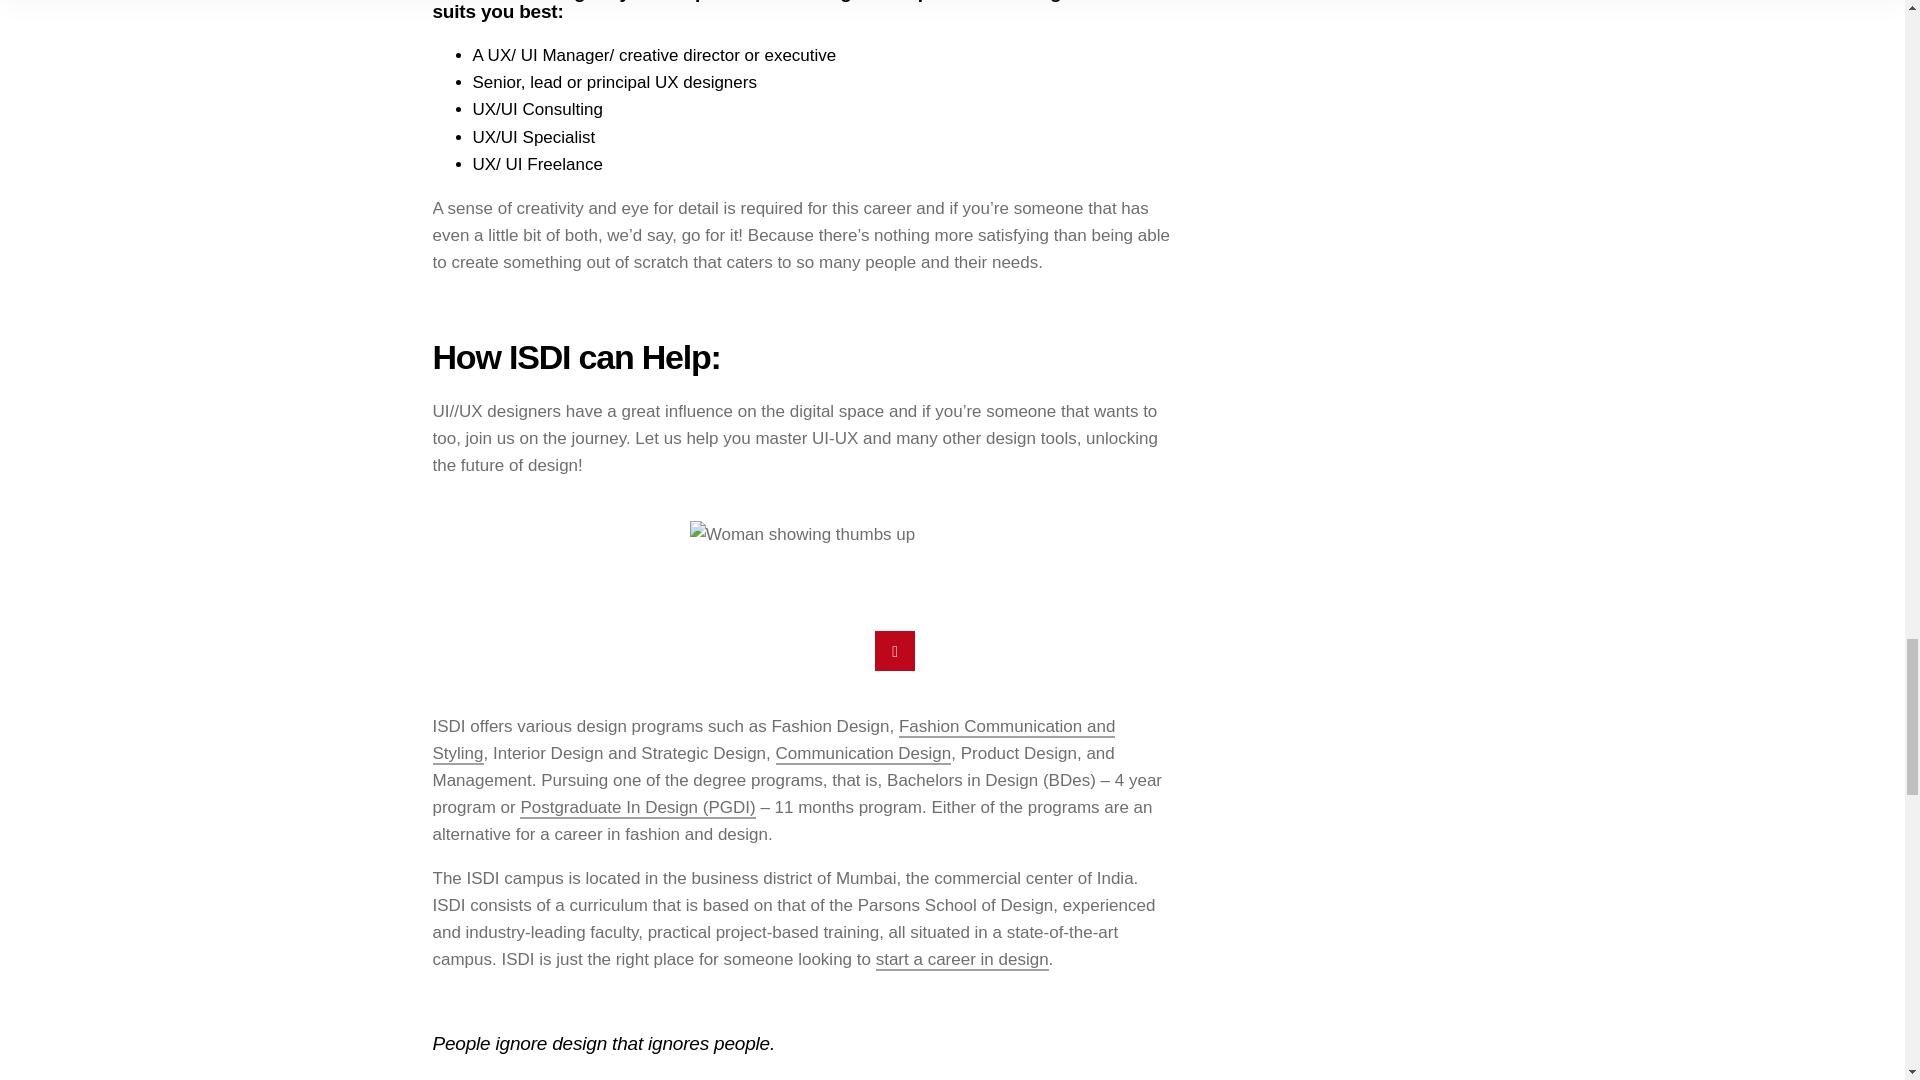 This screenshot has height=1080, width=1920. I want to click on start a career in design, so click(962, 960).